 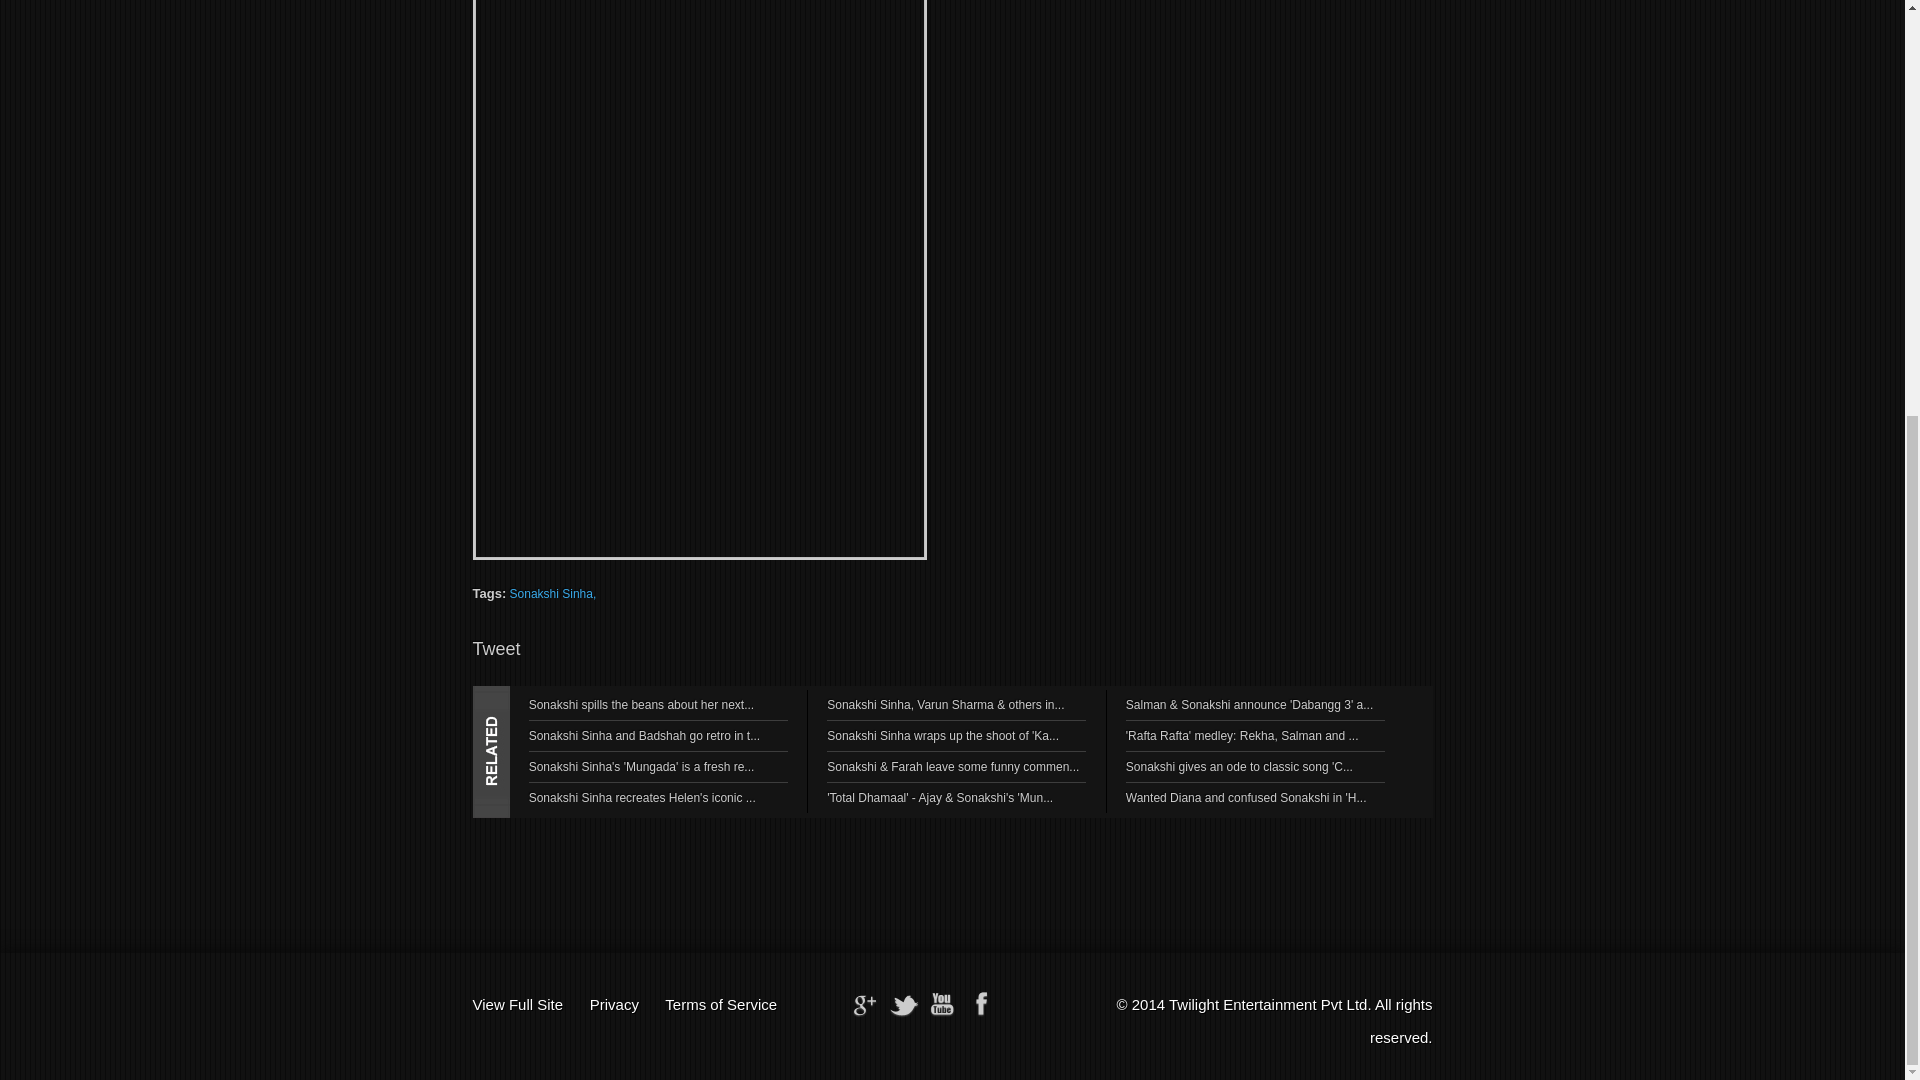 What do you see at coordinates (642, 767) in the screenshot?
I see `Sonakshi Sinha's 'Mungada' is a fresh recreation` at bounding box center [642, 767].